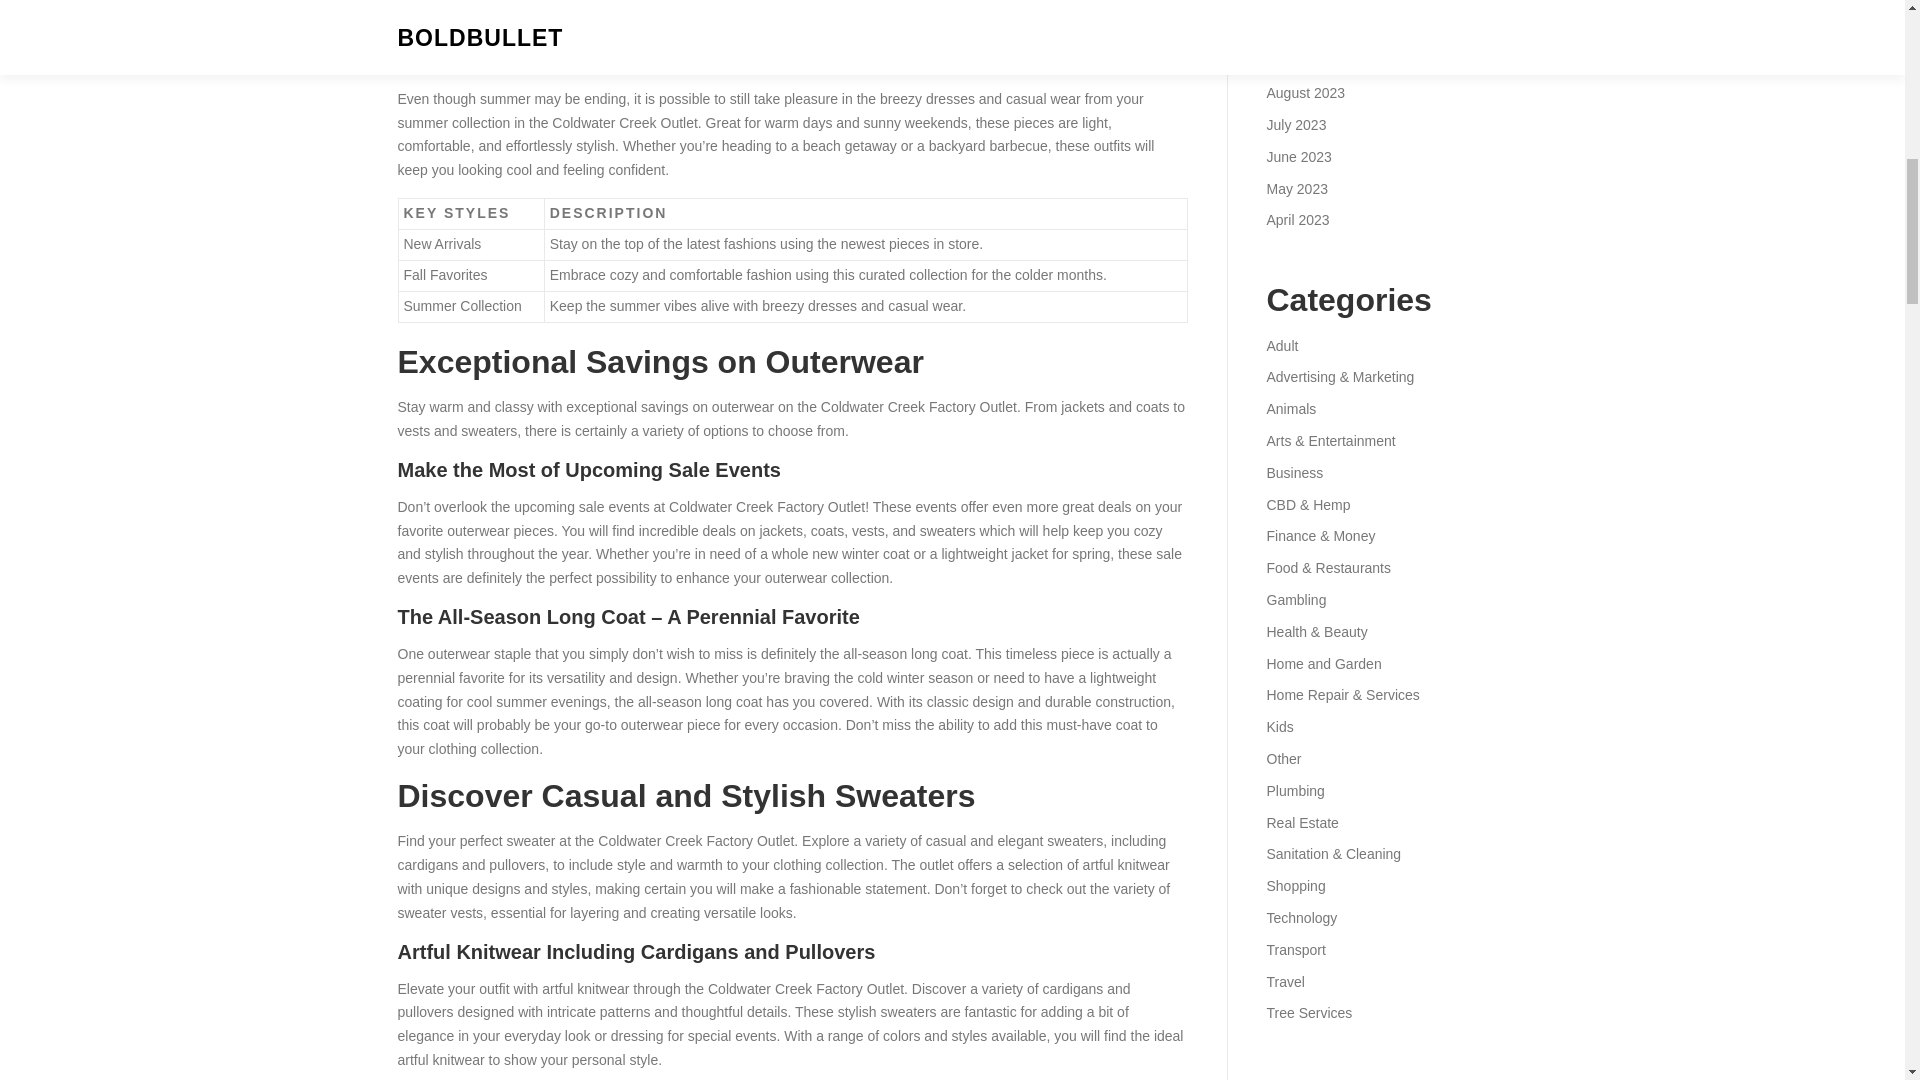 This screenshot has height=1080, width=1920. Describe the element at coordinates (1296, 188) in the screenshot. I see `May 2023` at that location.